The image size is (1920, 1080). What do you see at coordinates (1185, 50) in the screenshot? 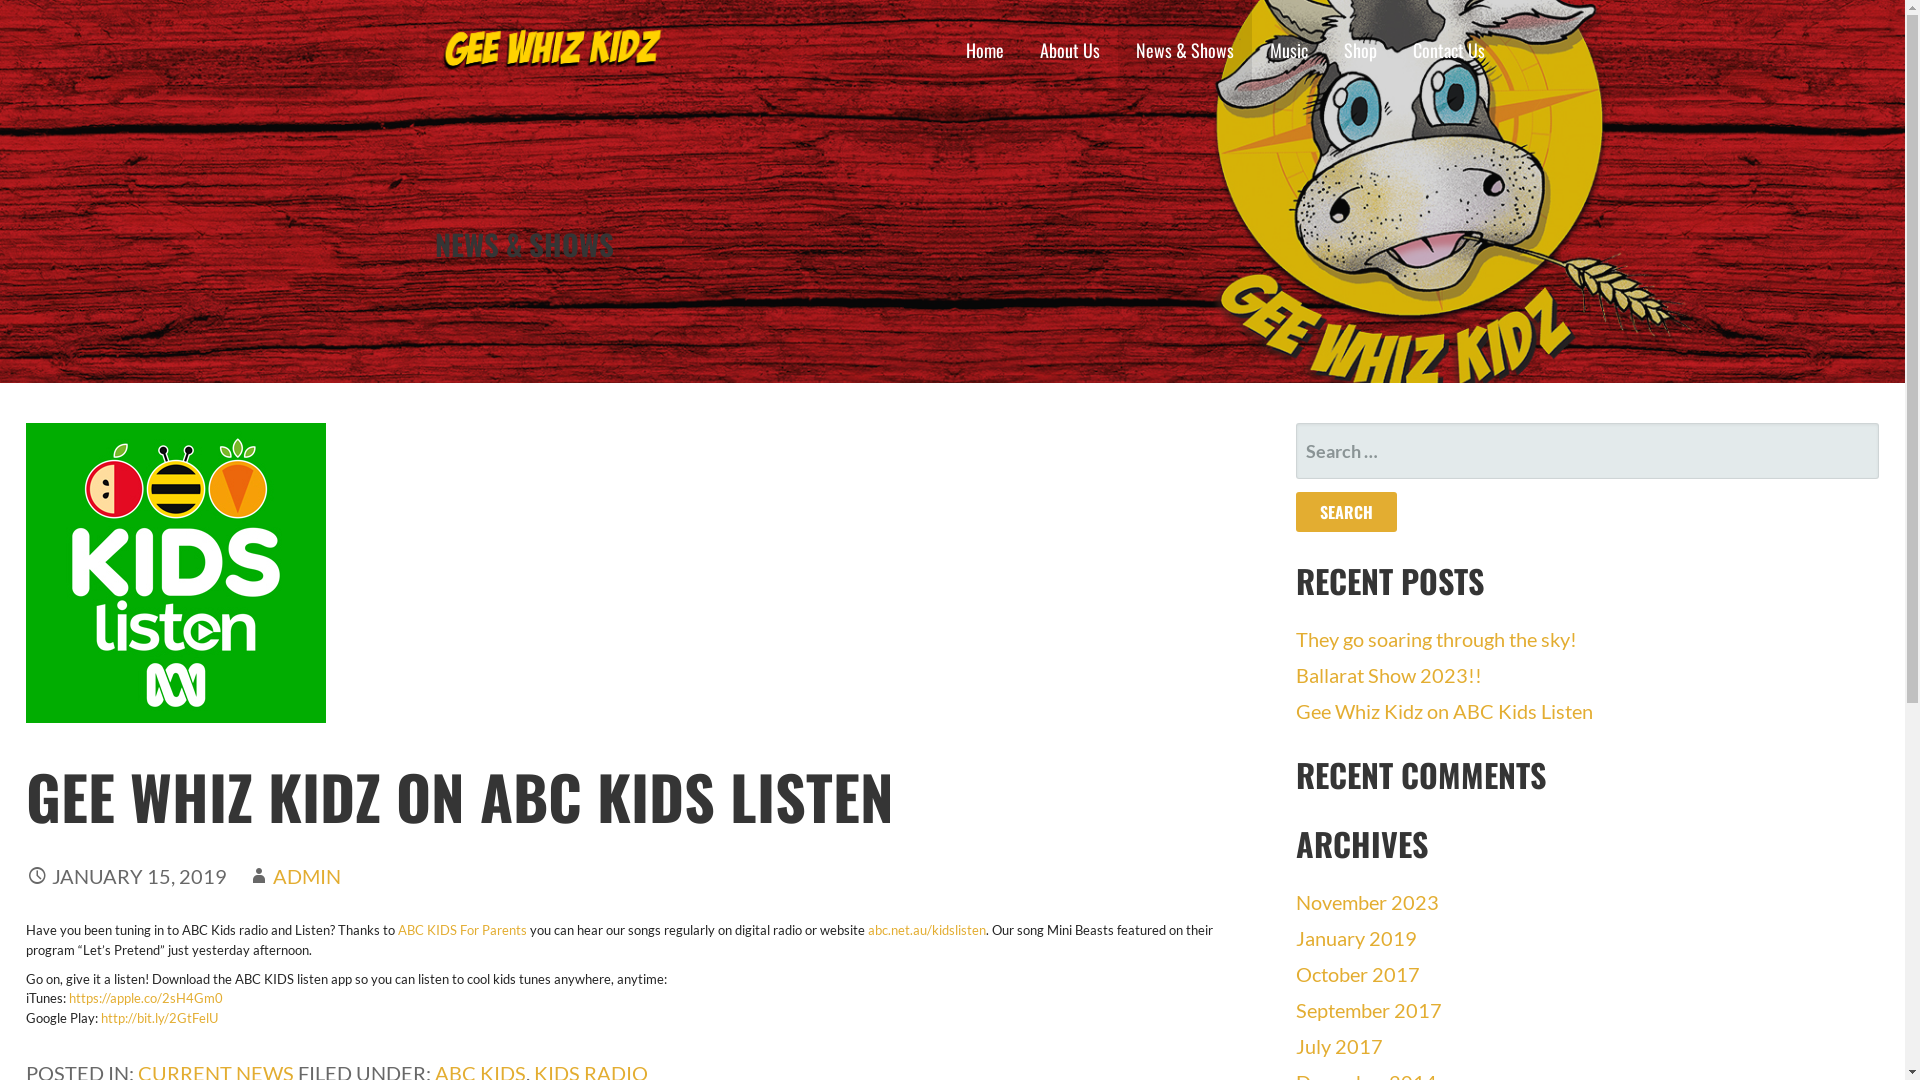
I see `News & Shows` at bounding box center [1185, 50].